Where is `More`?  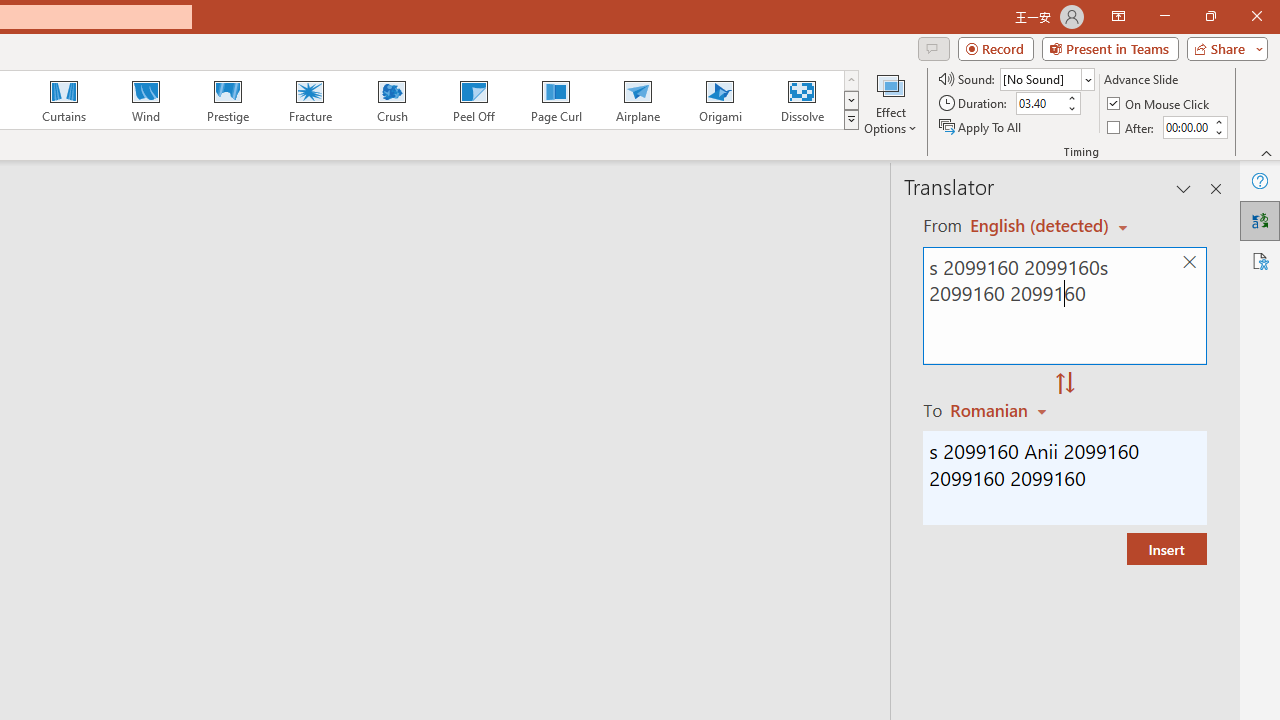 More is located at coordinates (1218, 121).